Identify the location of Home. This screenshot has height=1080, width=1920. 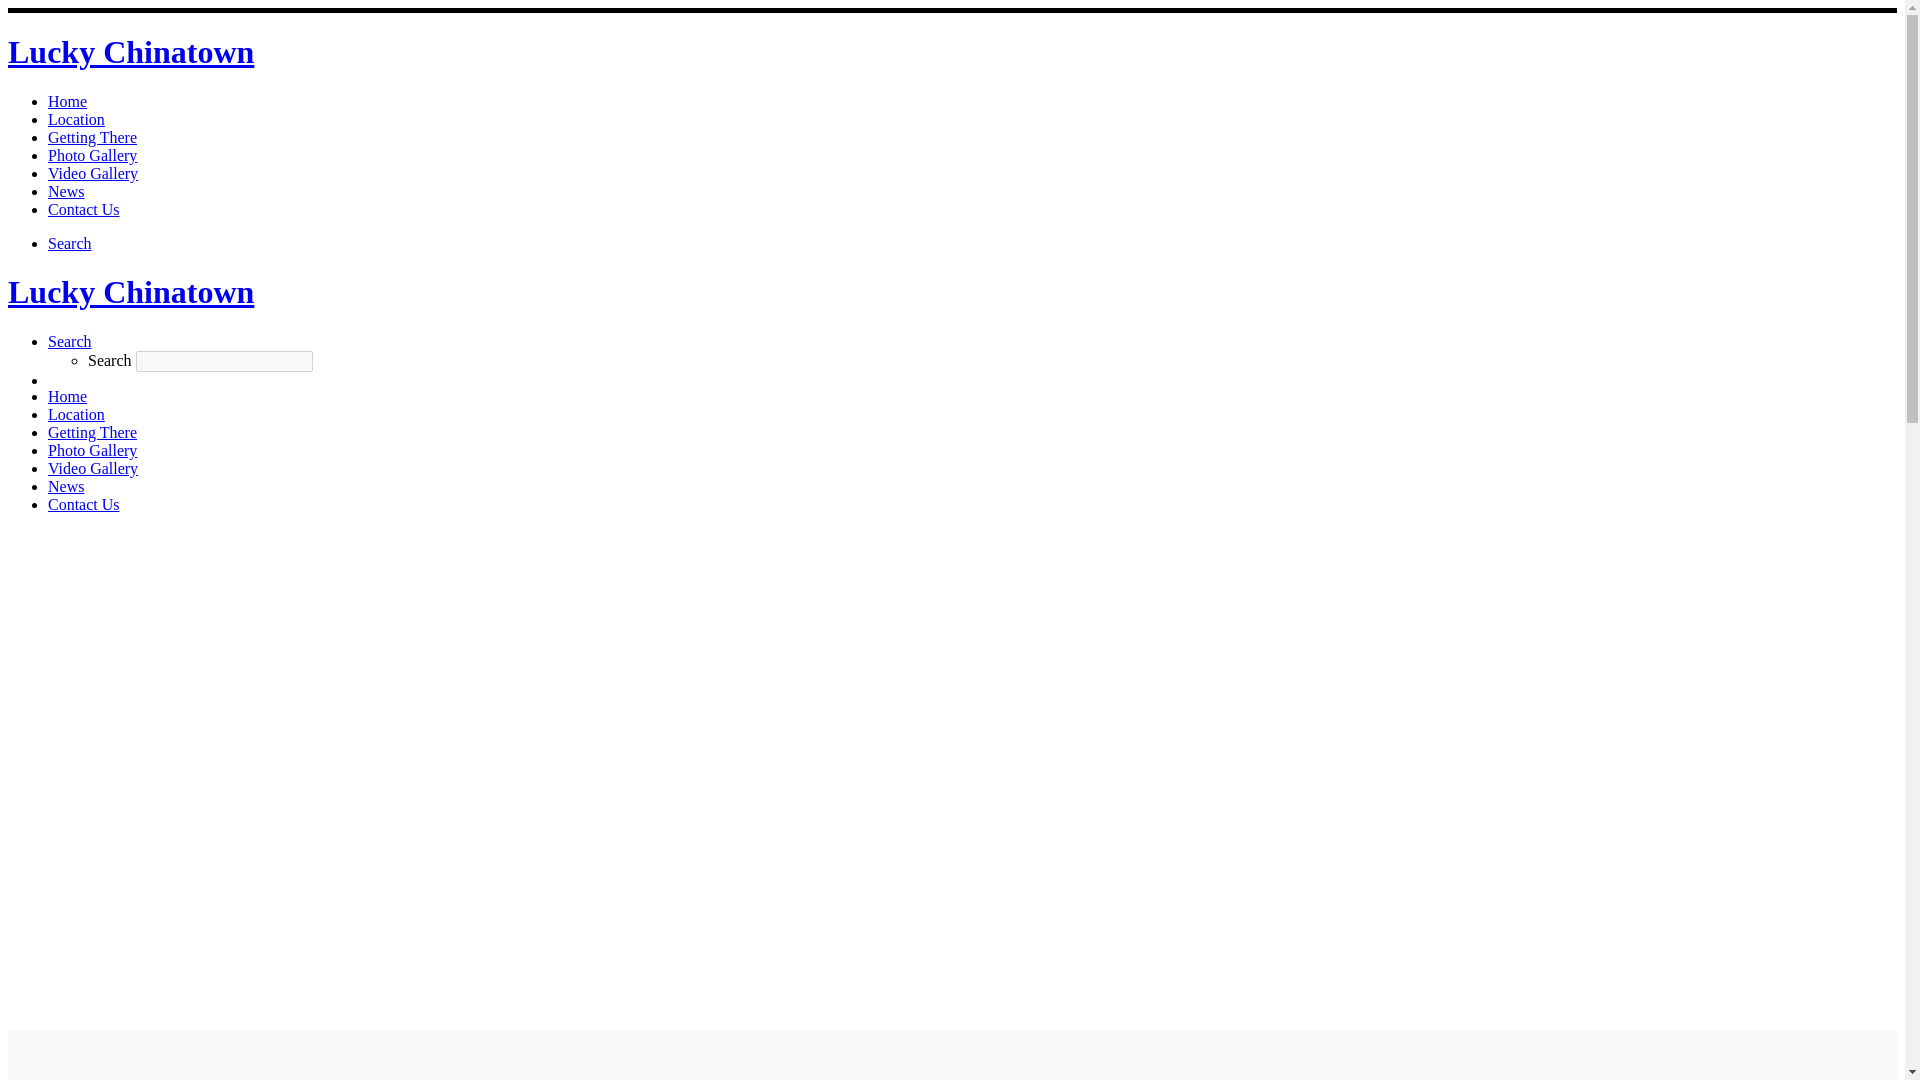
(67, 396).